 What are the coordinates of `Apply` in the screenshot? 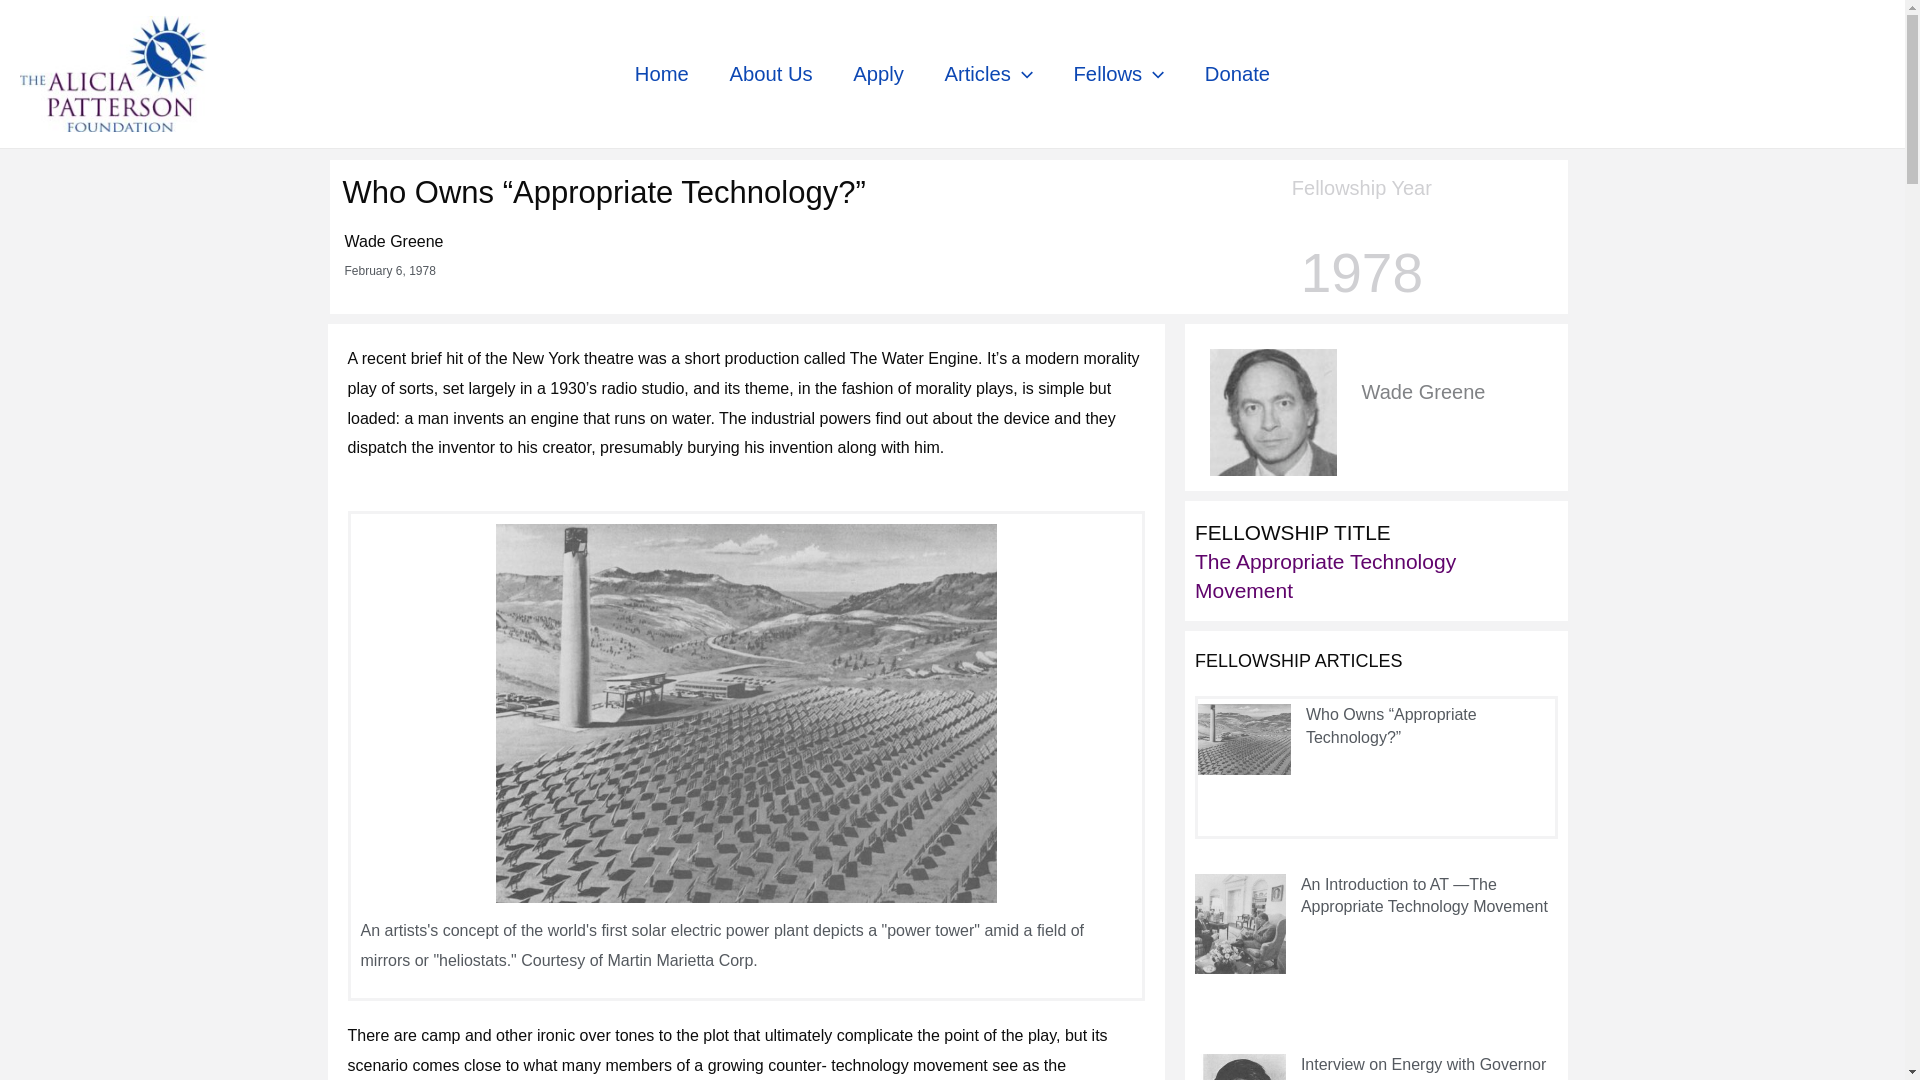 It's located at (878, 74).